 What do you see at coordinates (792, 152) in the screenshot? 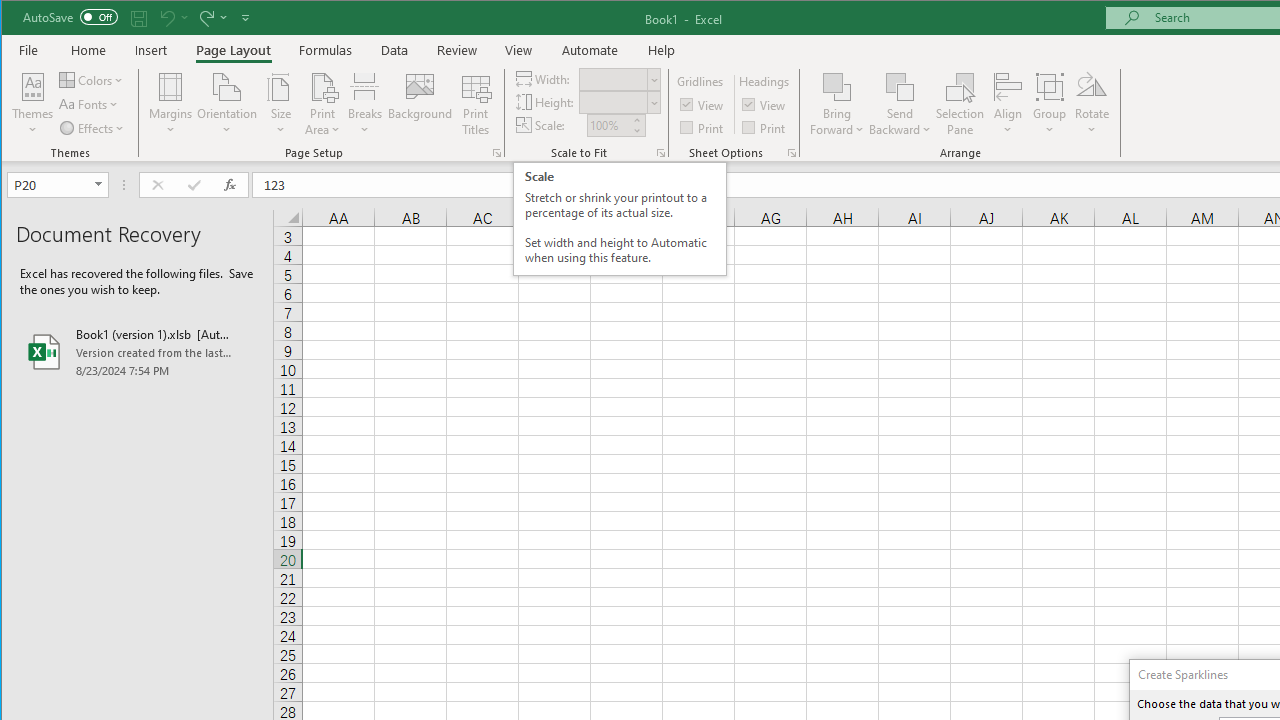
I see `Sheet Options` at bounding box center [792, 152].